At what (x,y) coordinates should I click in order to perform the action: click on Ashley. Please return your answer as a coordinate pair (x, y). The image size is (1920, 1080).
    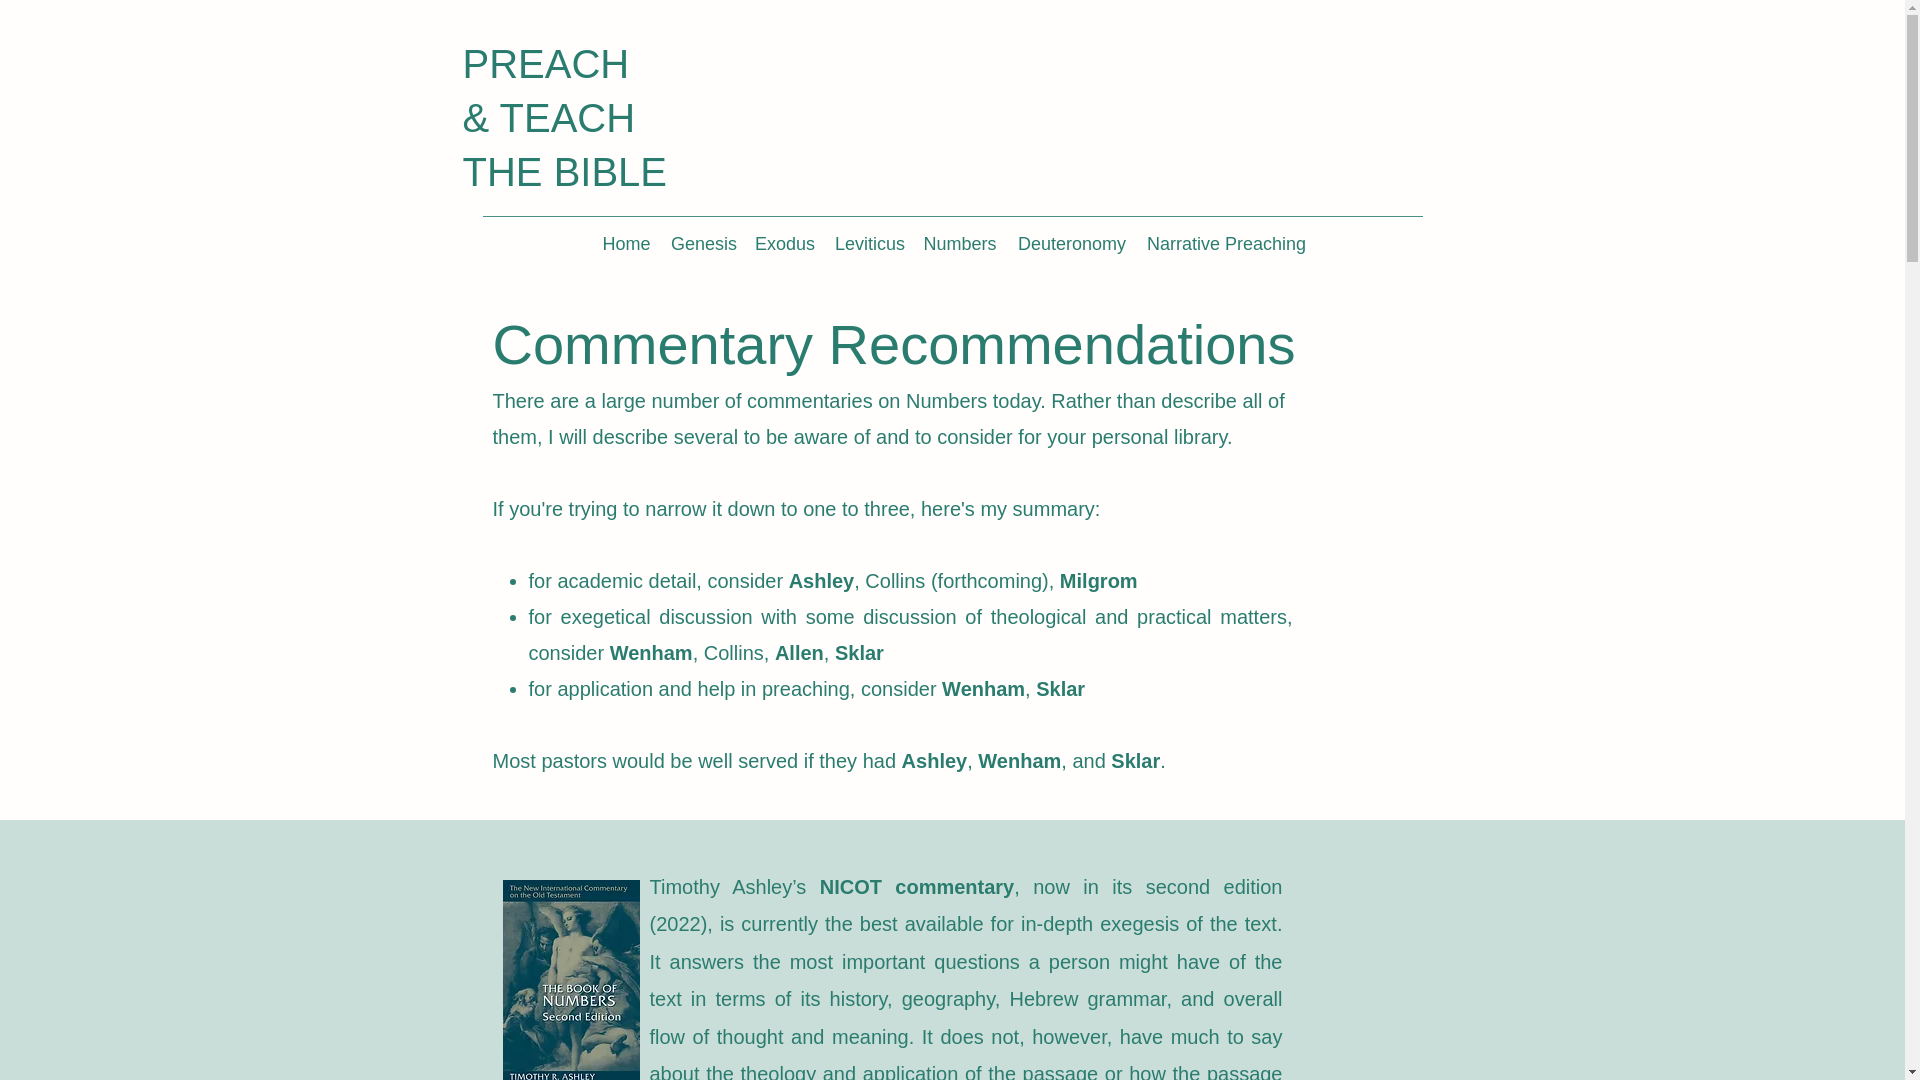
    Looking at the image, I should click on (822, 580).